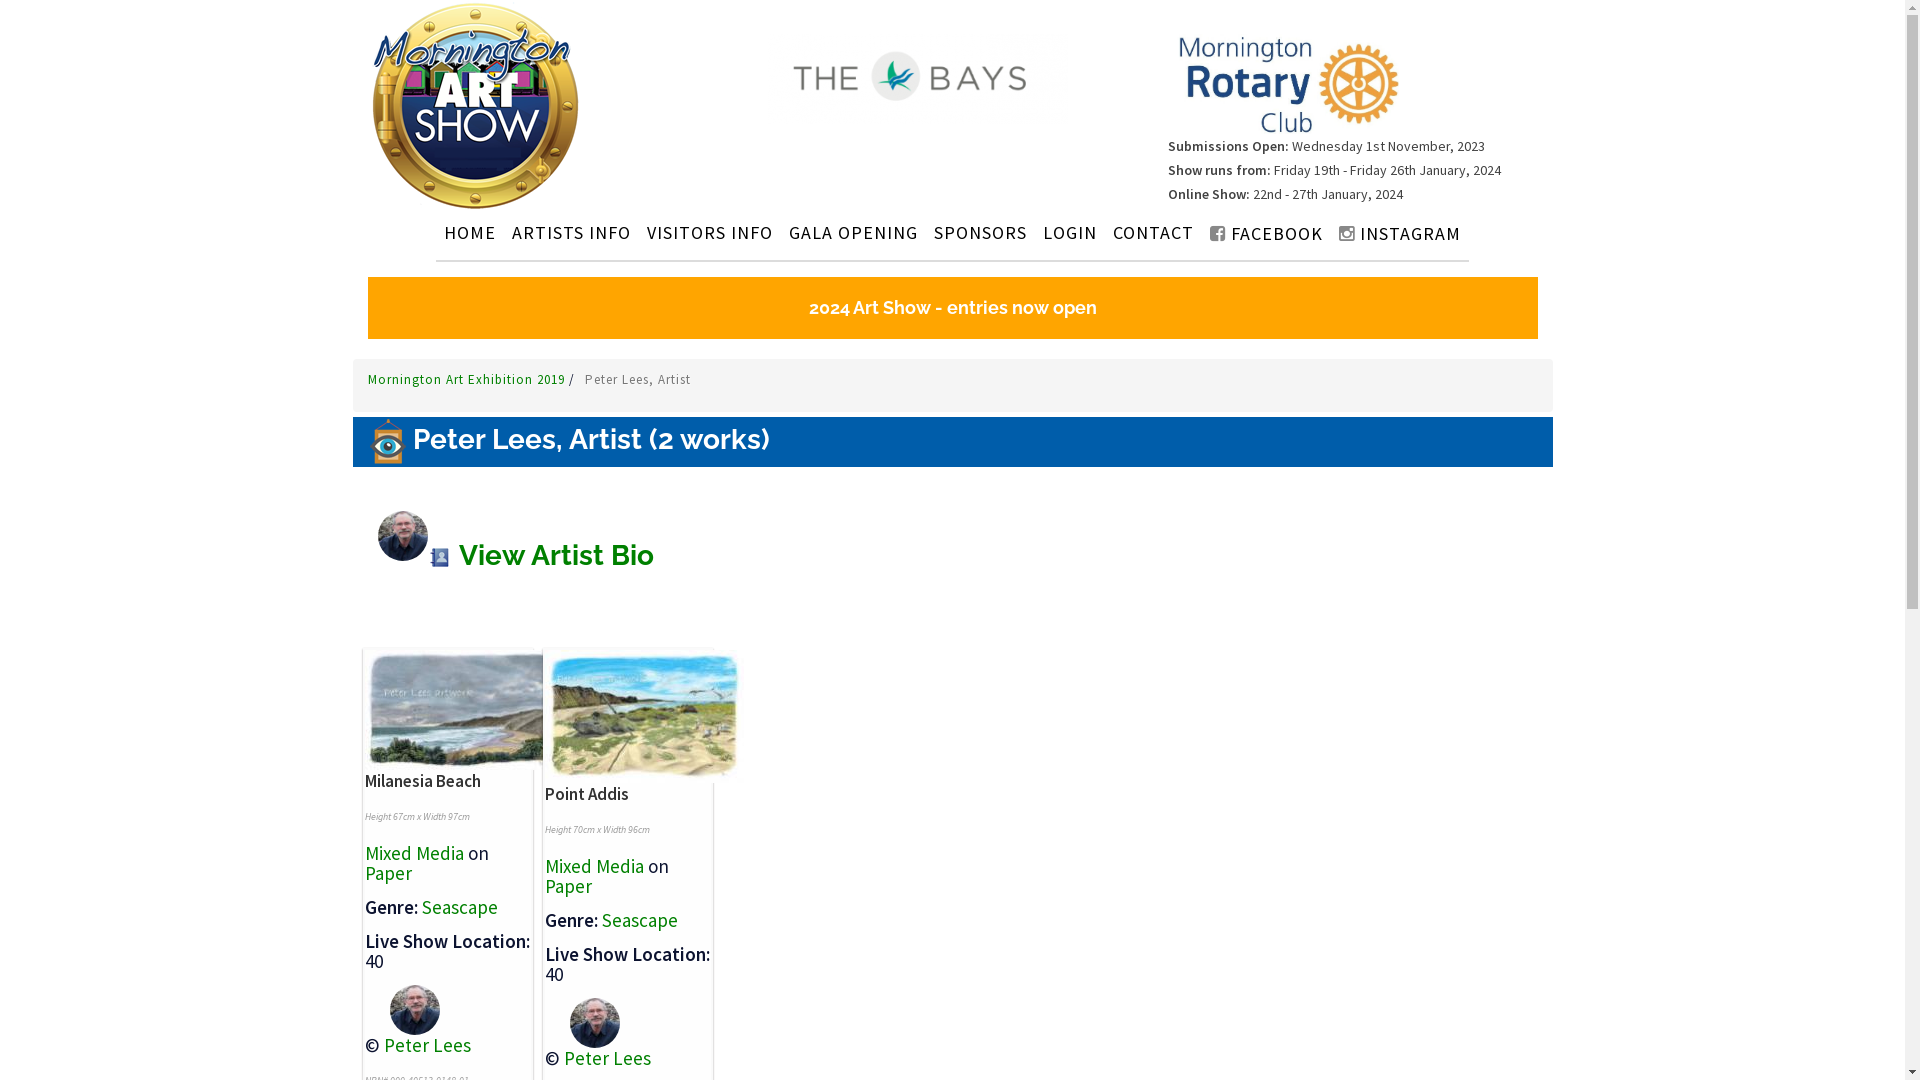 This screenshot has height=1080, width=1920. I want to click on Mixed Media, so click(414, 853).